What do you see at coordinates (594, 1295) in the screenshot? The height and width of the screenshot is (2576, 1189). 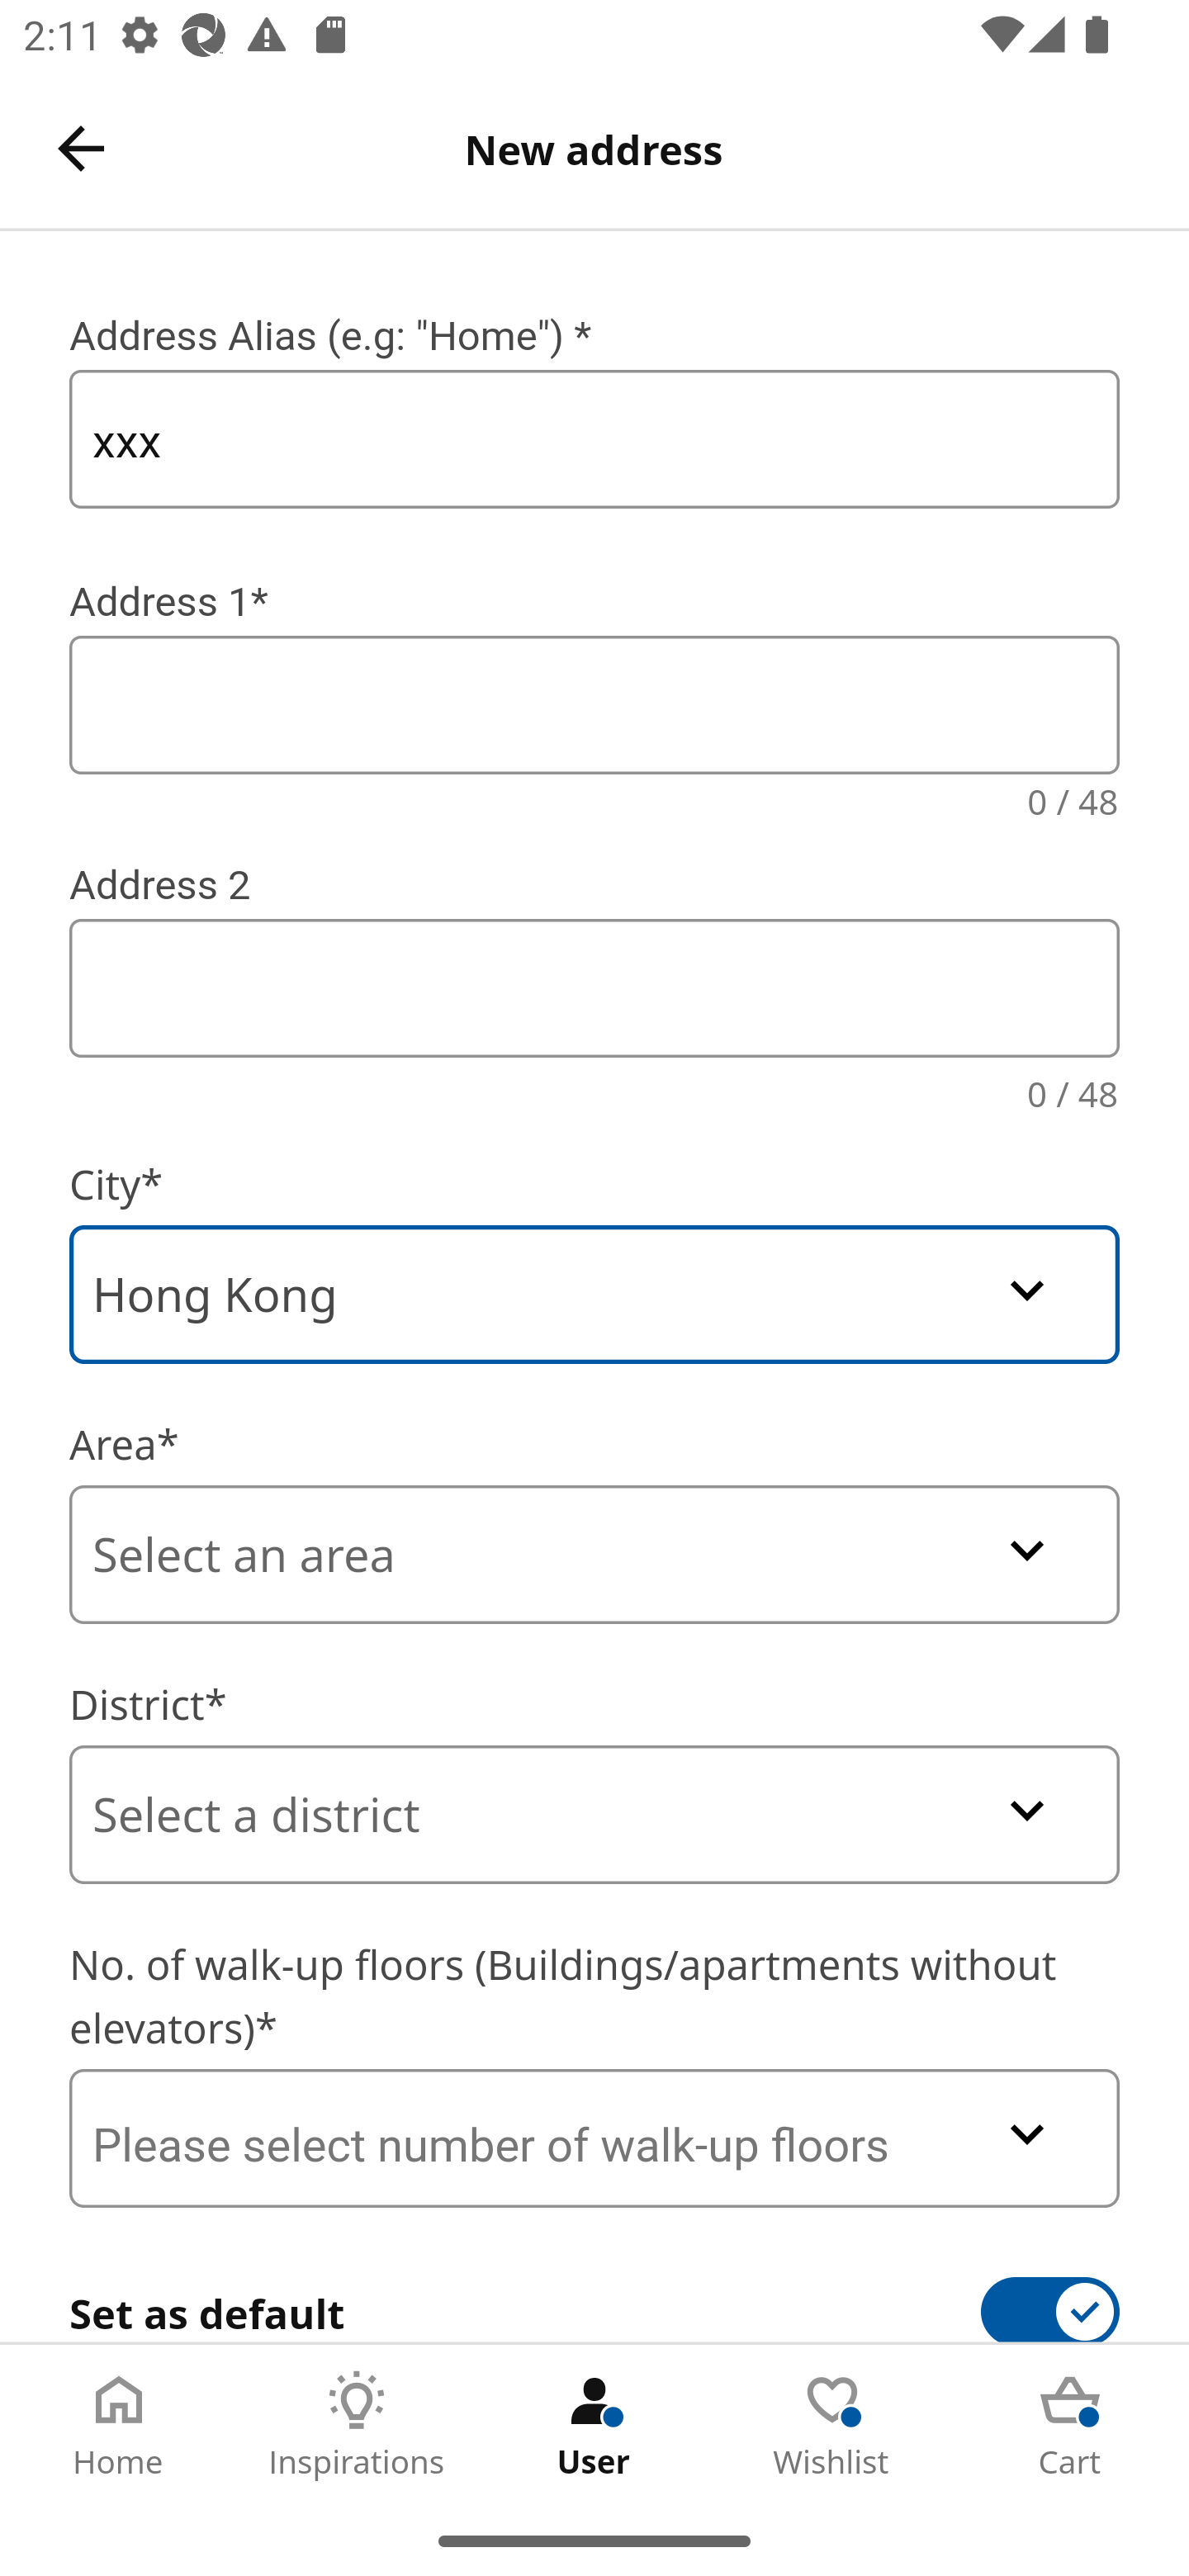 I see `Hong Kong` at bounding box center [594, 1295].